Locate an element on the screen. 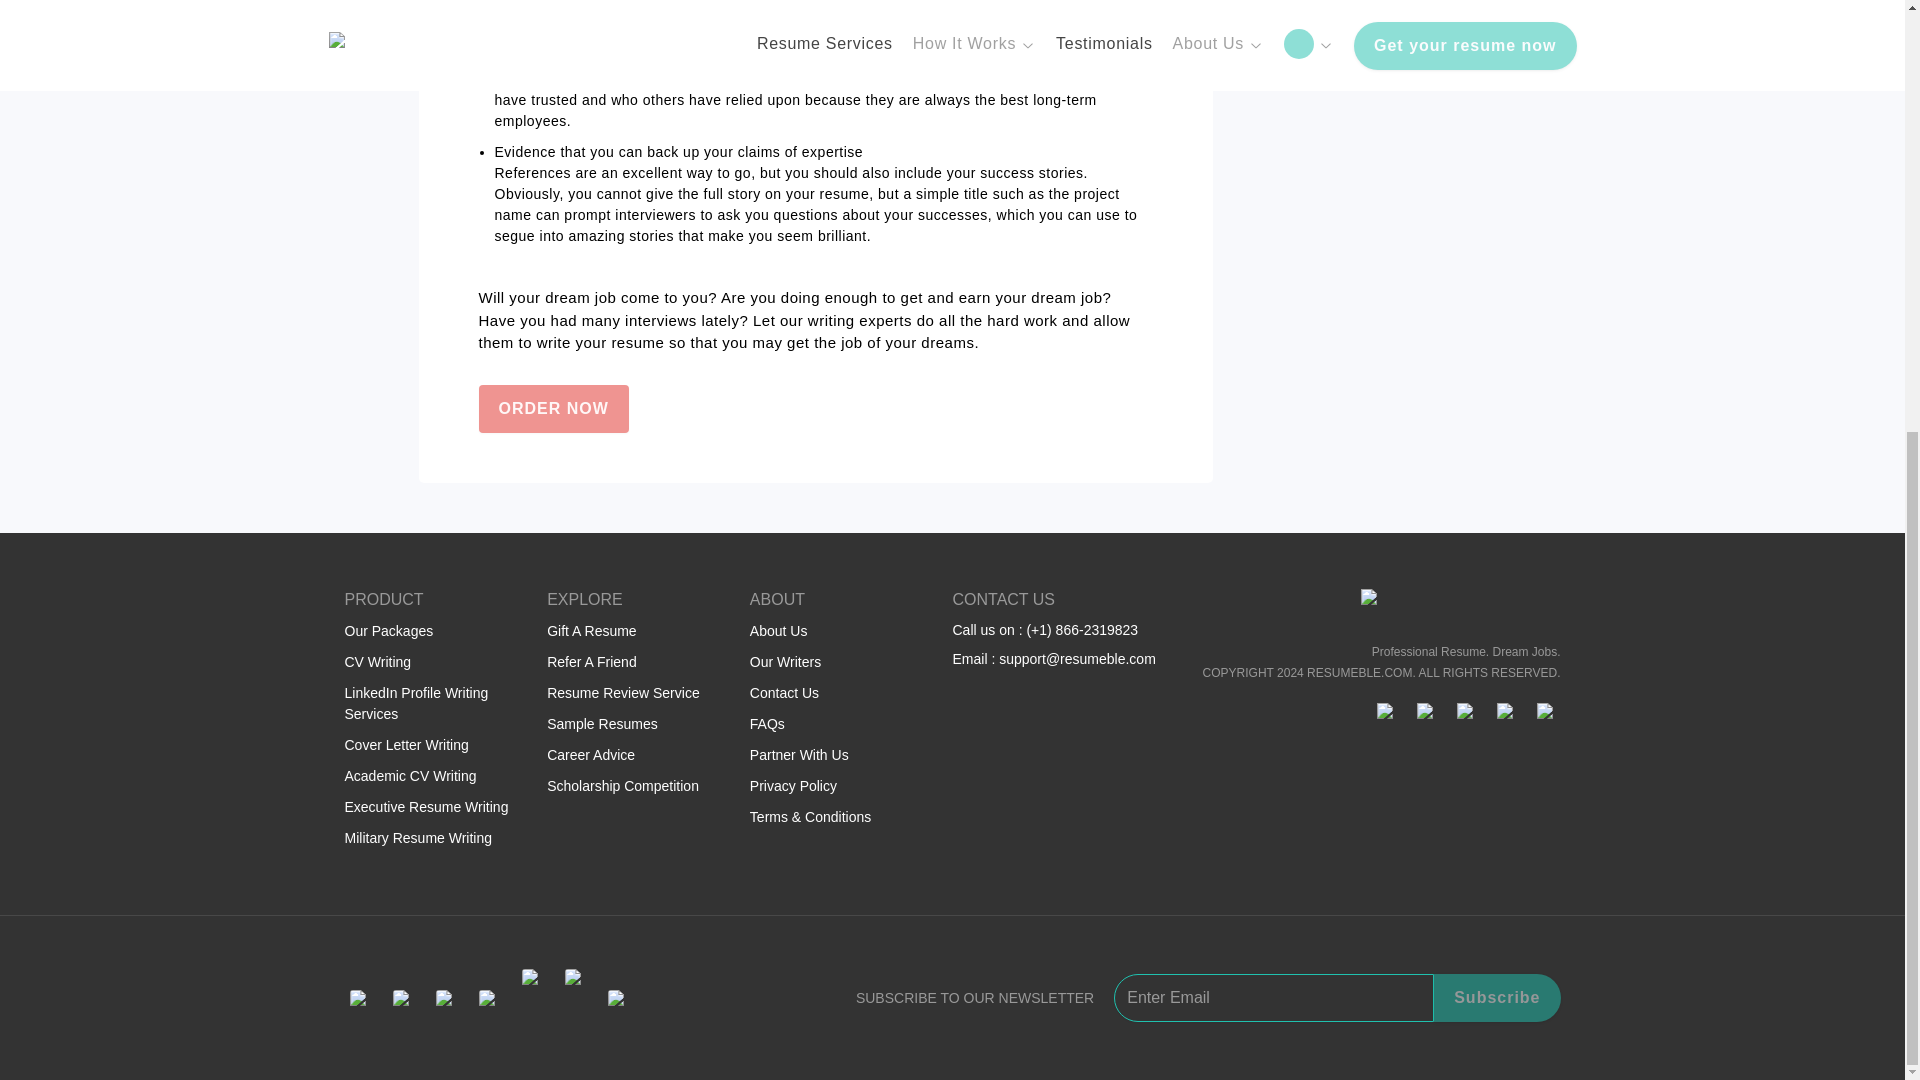 The width and height of the screenshot is (1920, 1080). Our Packages is located at coordinates (388, 630).